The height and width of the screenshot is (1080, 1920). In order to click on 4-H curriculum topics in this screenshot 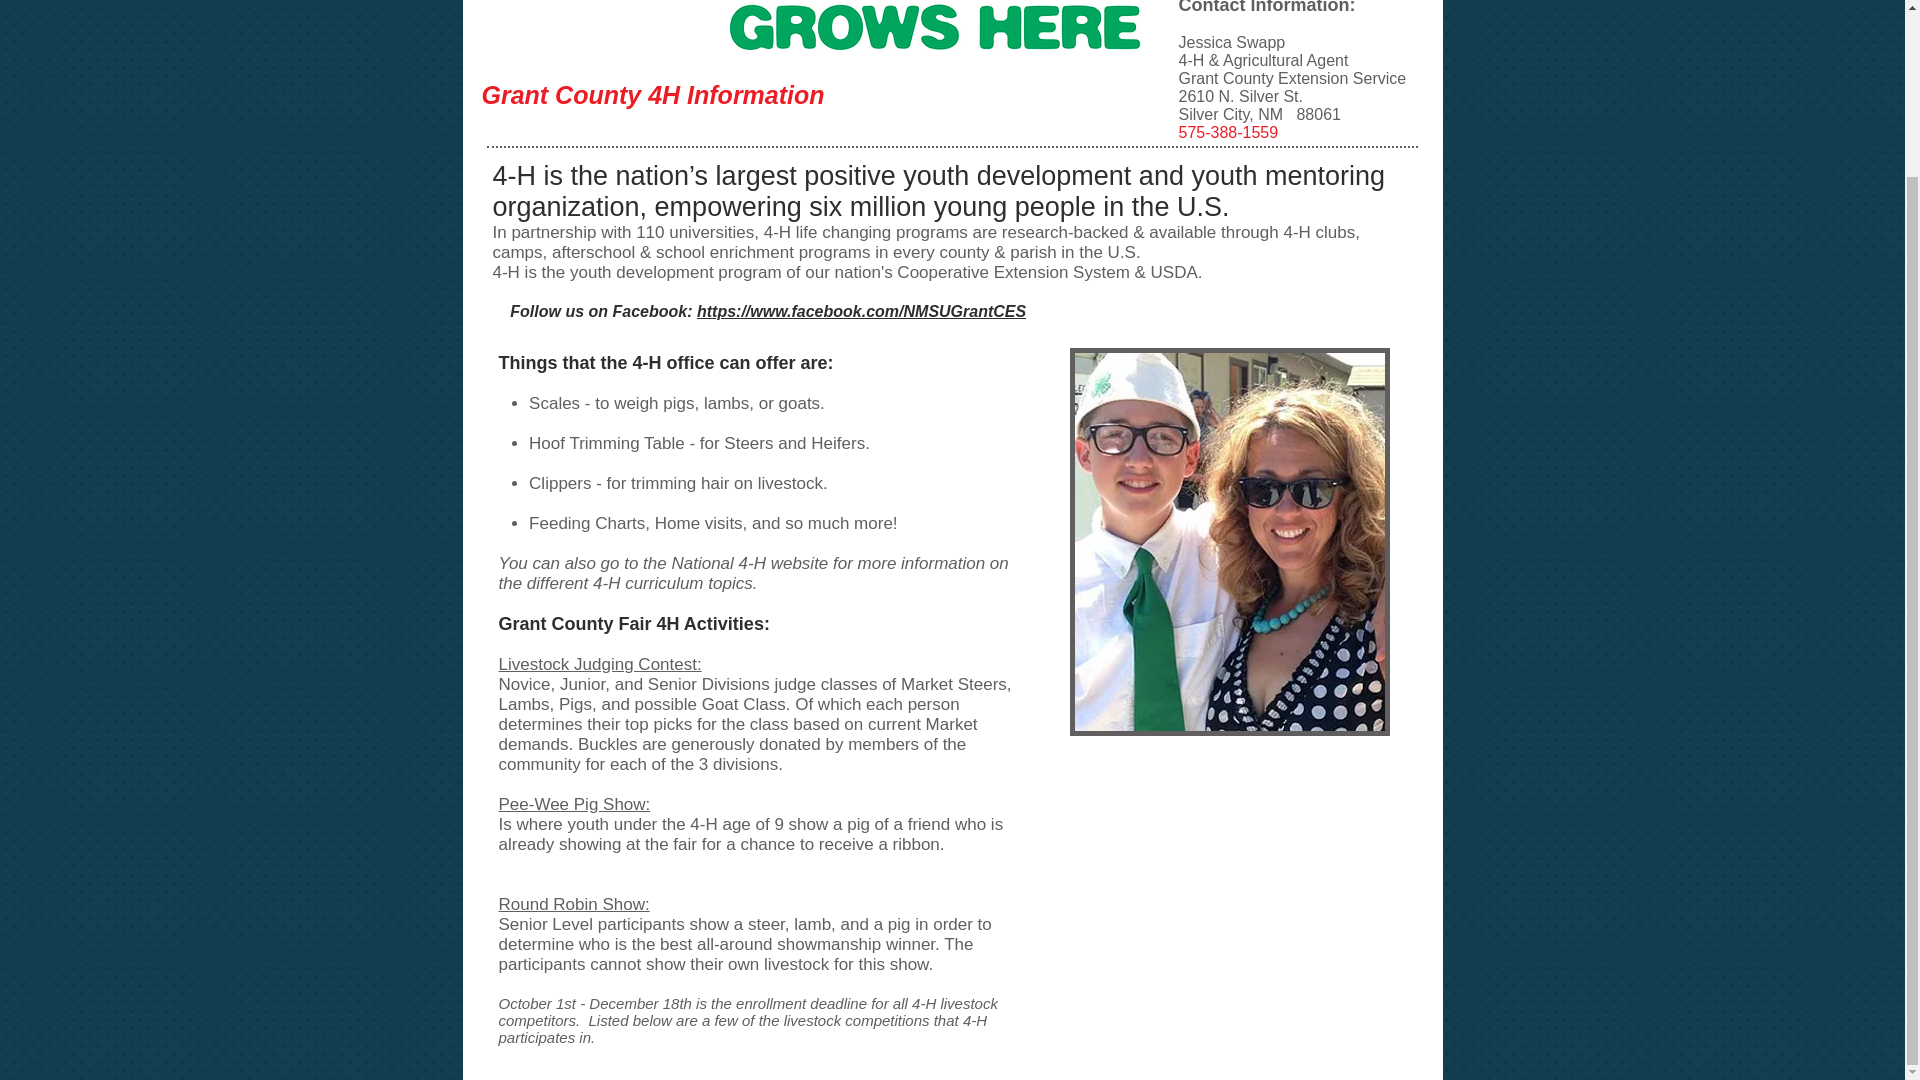, I will do `click(672, 582)`.